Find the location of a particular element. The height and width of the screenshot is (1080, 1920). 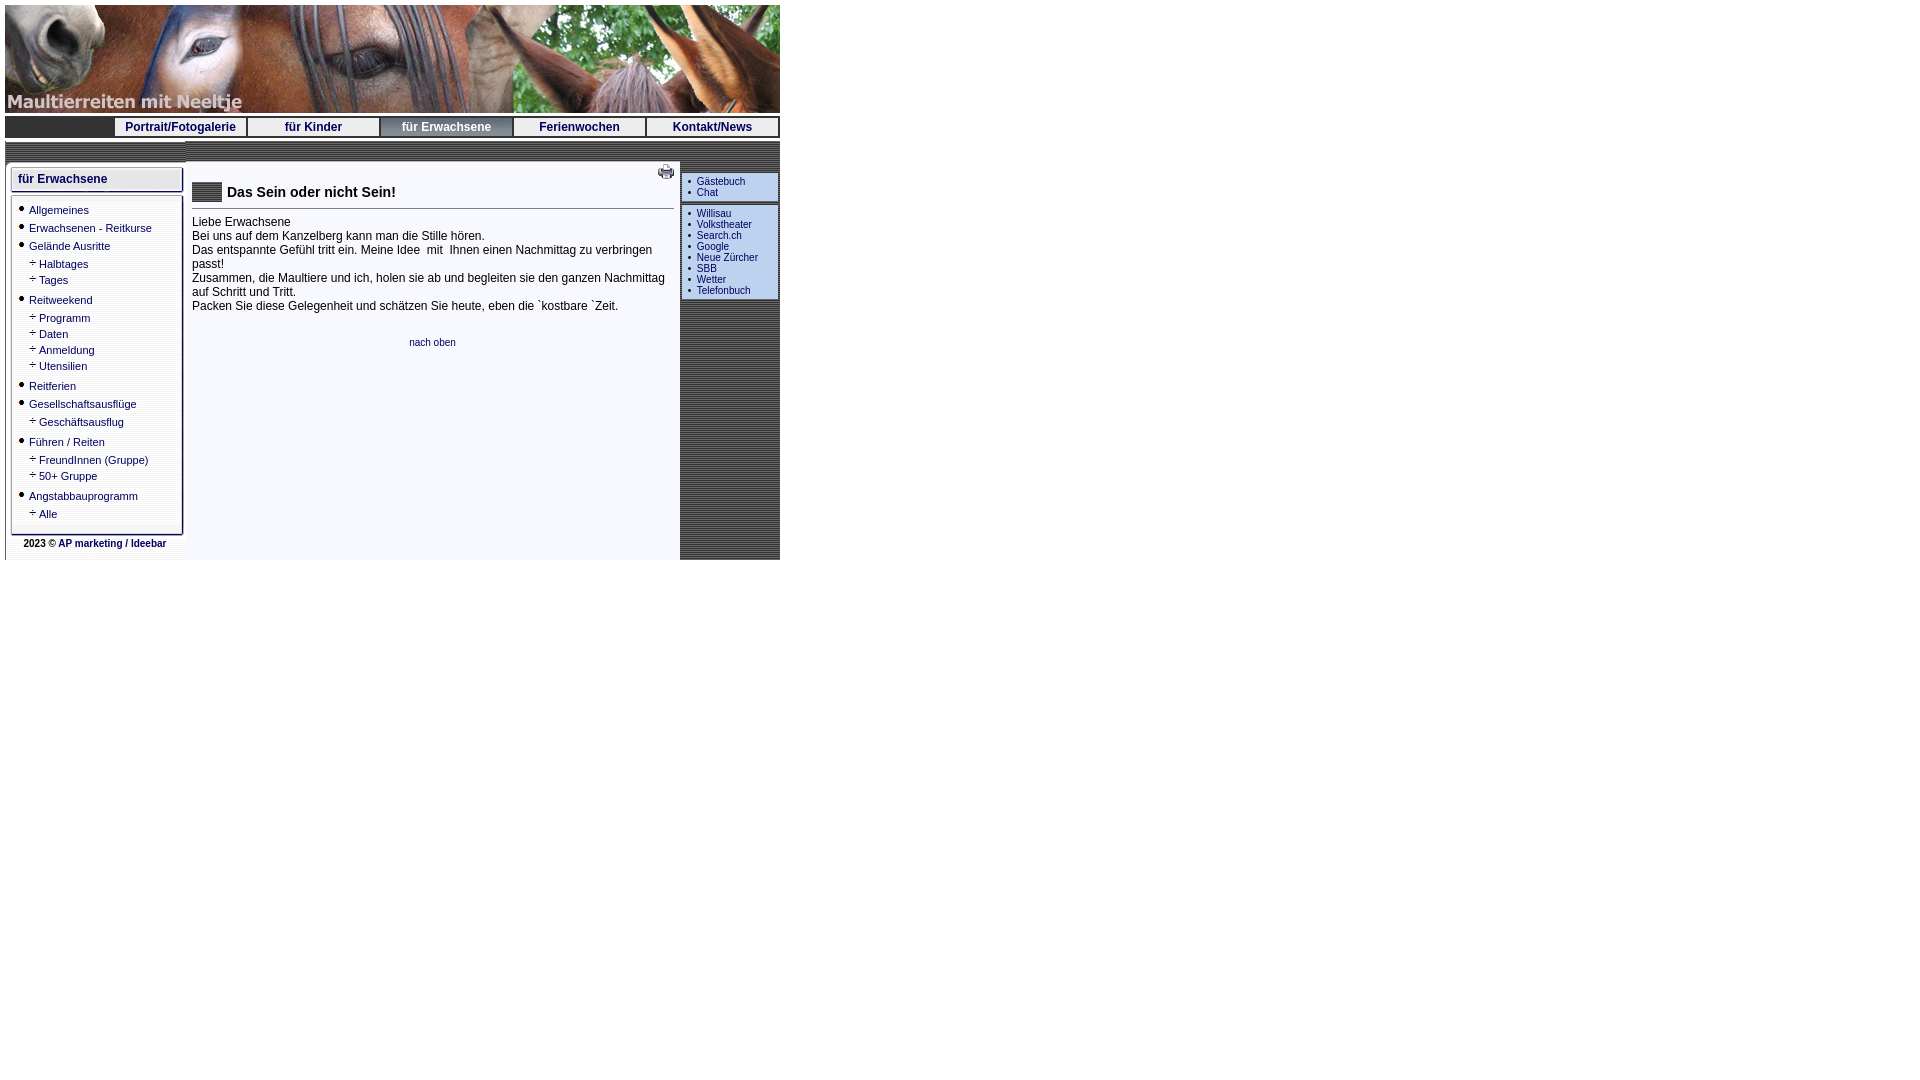

Alle is located at coordinates (48, 514).